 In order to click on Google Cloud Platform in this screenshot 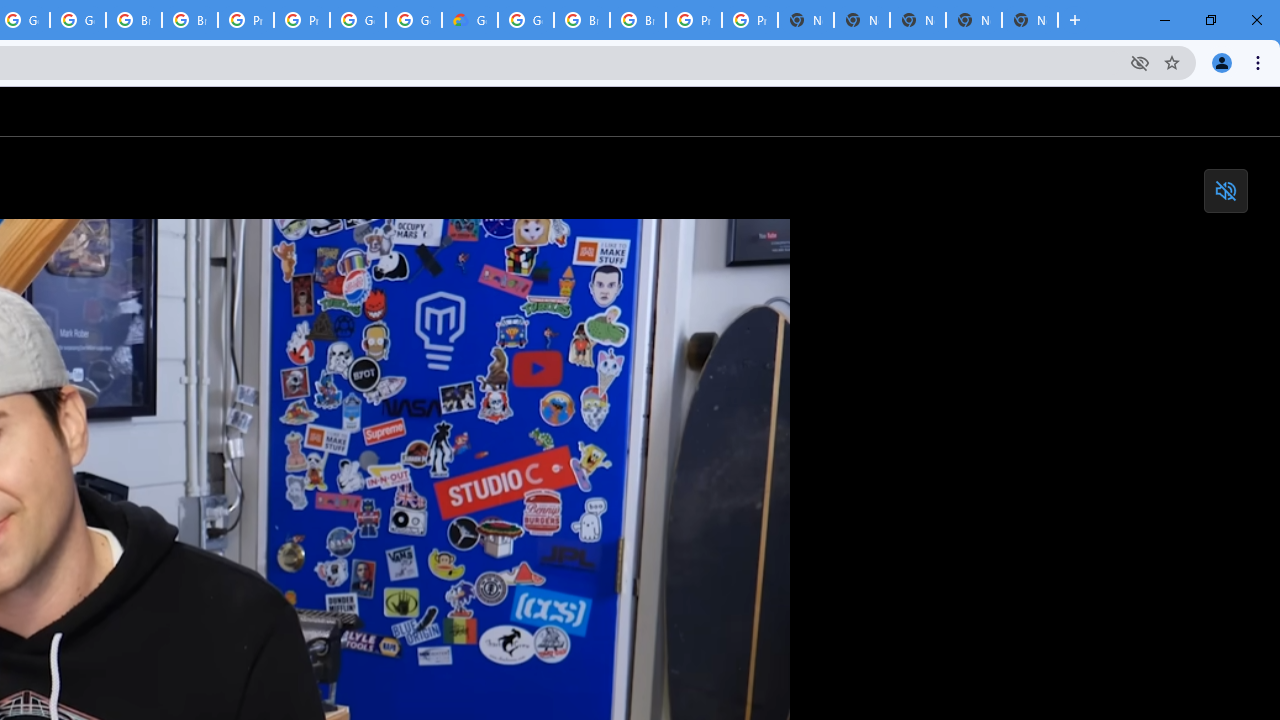, I will do `click(414, 20)`.